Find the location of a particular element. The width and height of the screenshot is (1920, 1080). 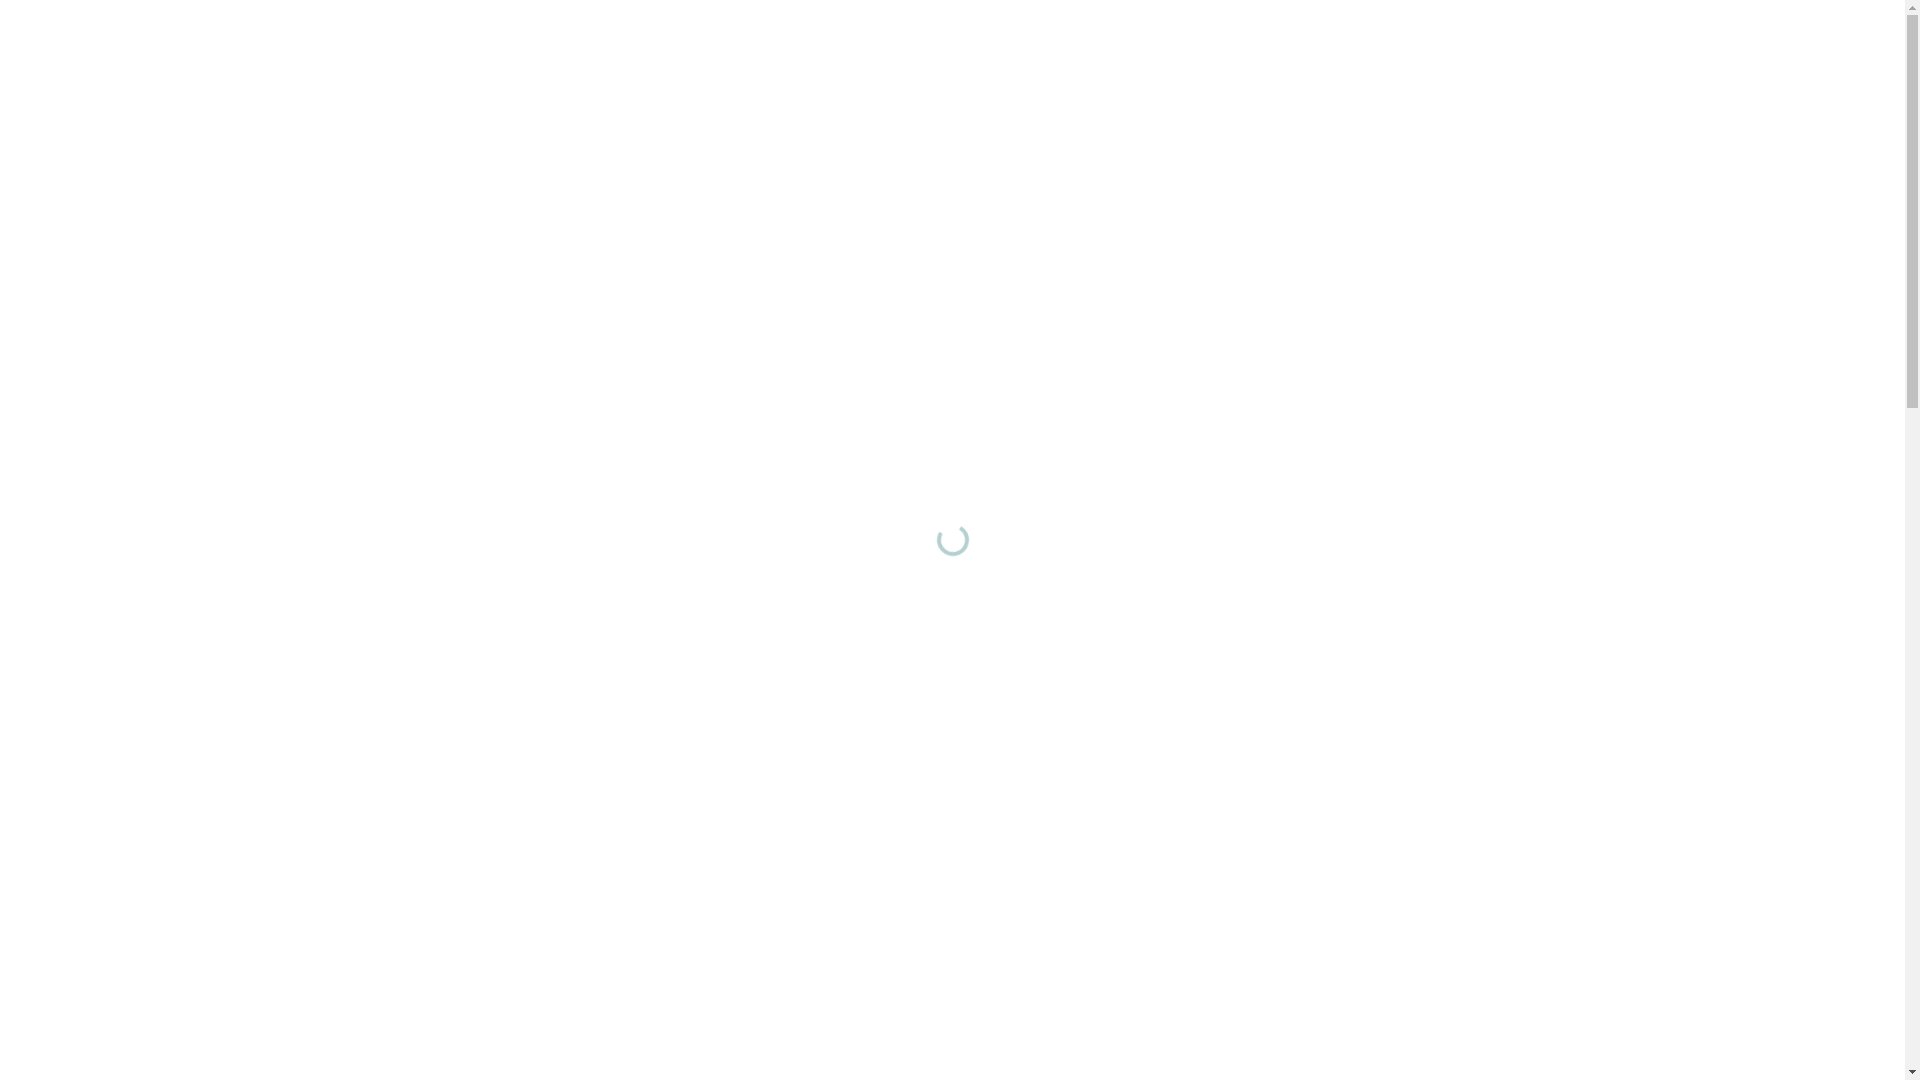

Account is located at coordinates (1484, 50).